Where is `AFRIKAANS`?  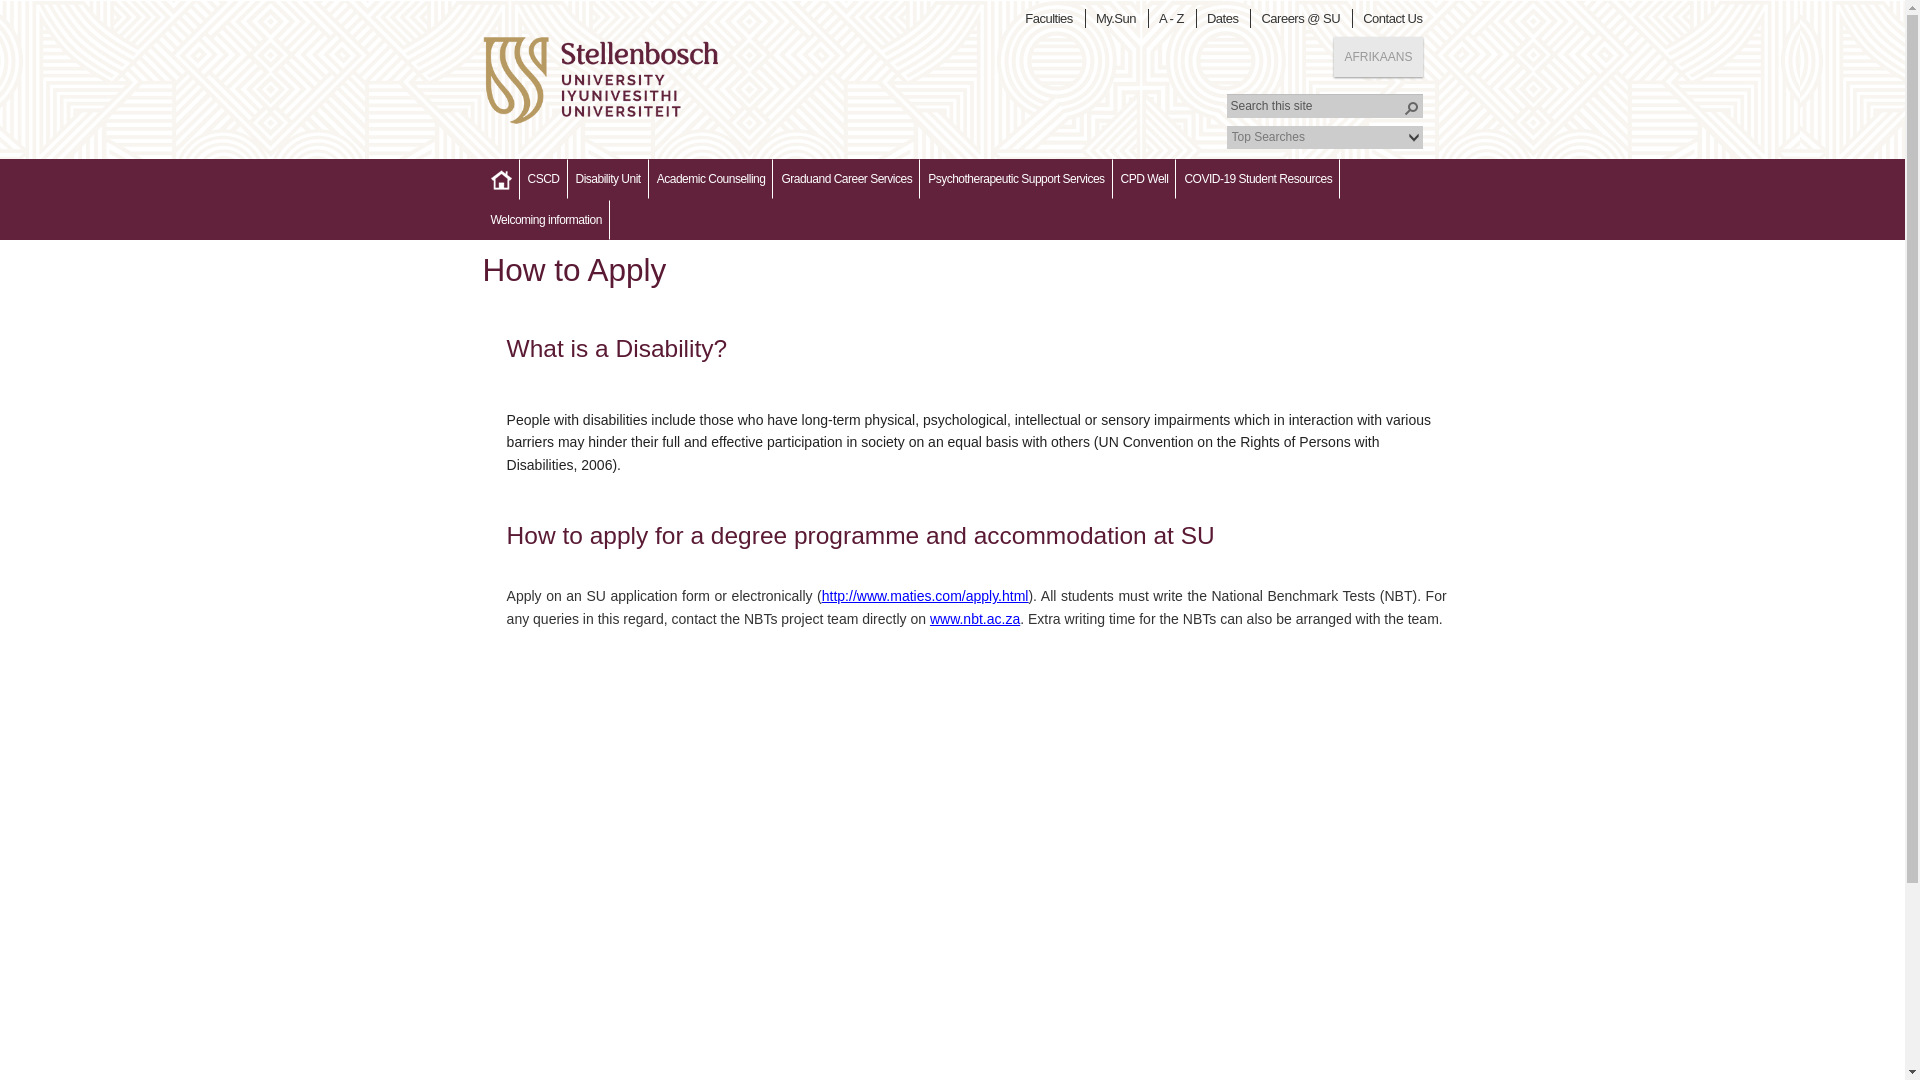 AFRIKAANS is located at coordinates (1378, 56).